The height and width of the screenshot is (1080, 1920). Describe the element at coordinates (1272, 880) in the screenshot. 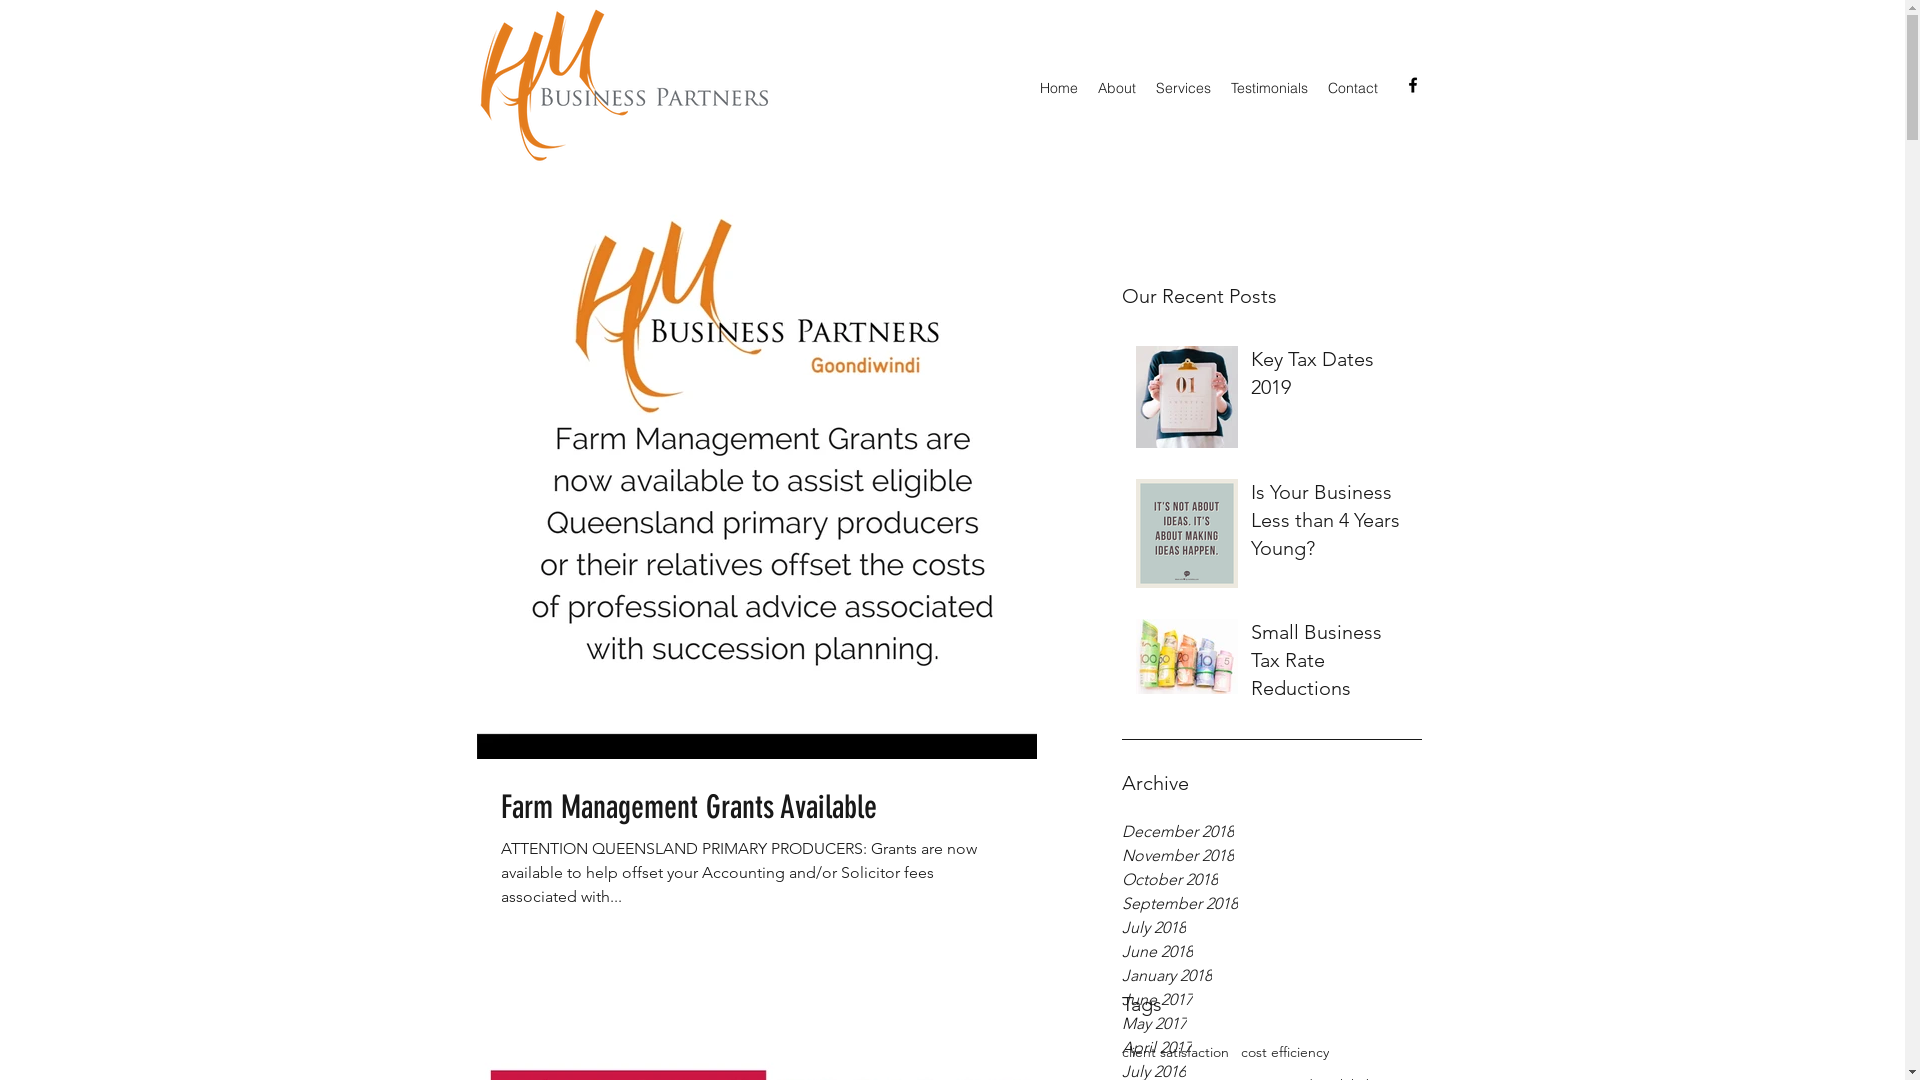

I see `October 2018` at that location.